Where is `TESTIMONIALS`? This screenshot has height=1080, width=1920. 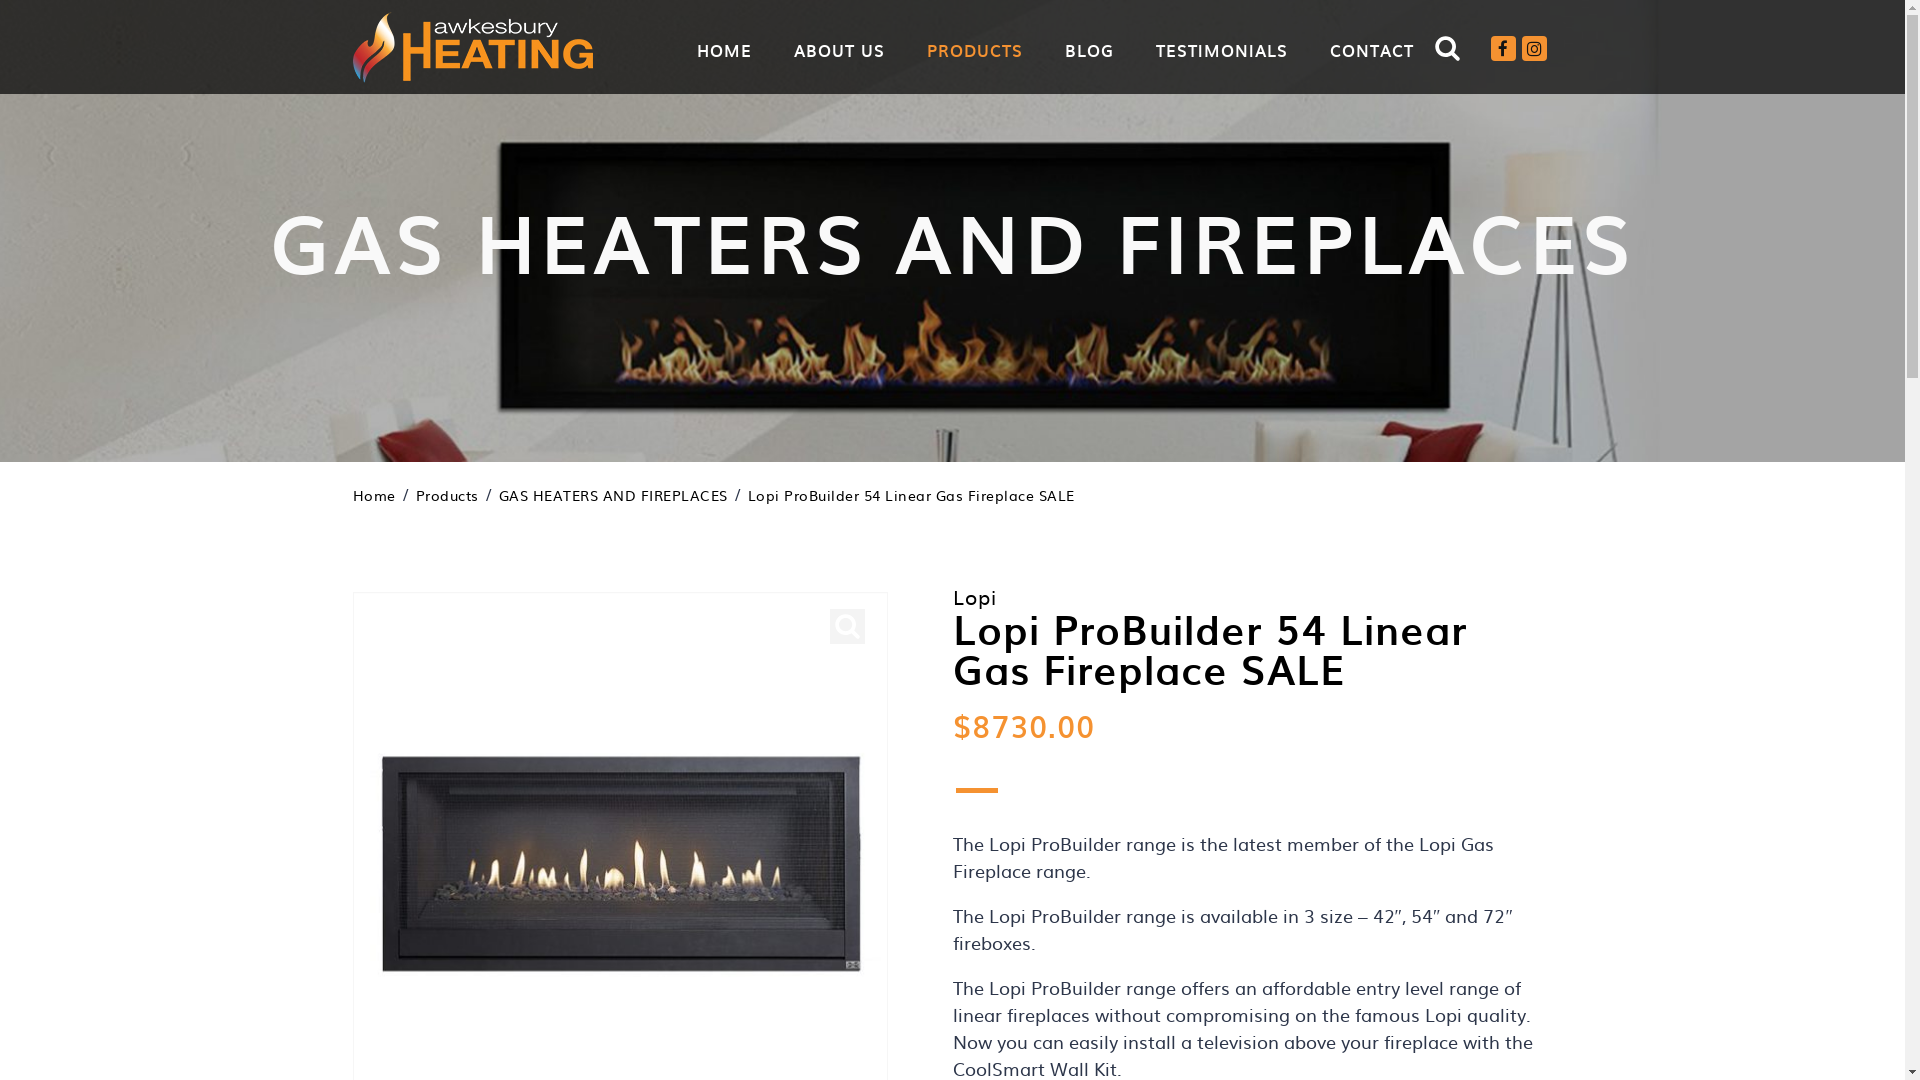 TESTIMONIALS is located at coordinates (1222, 50).